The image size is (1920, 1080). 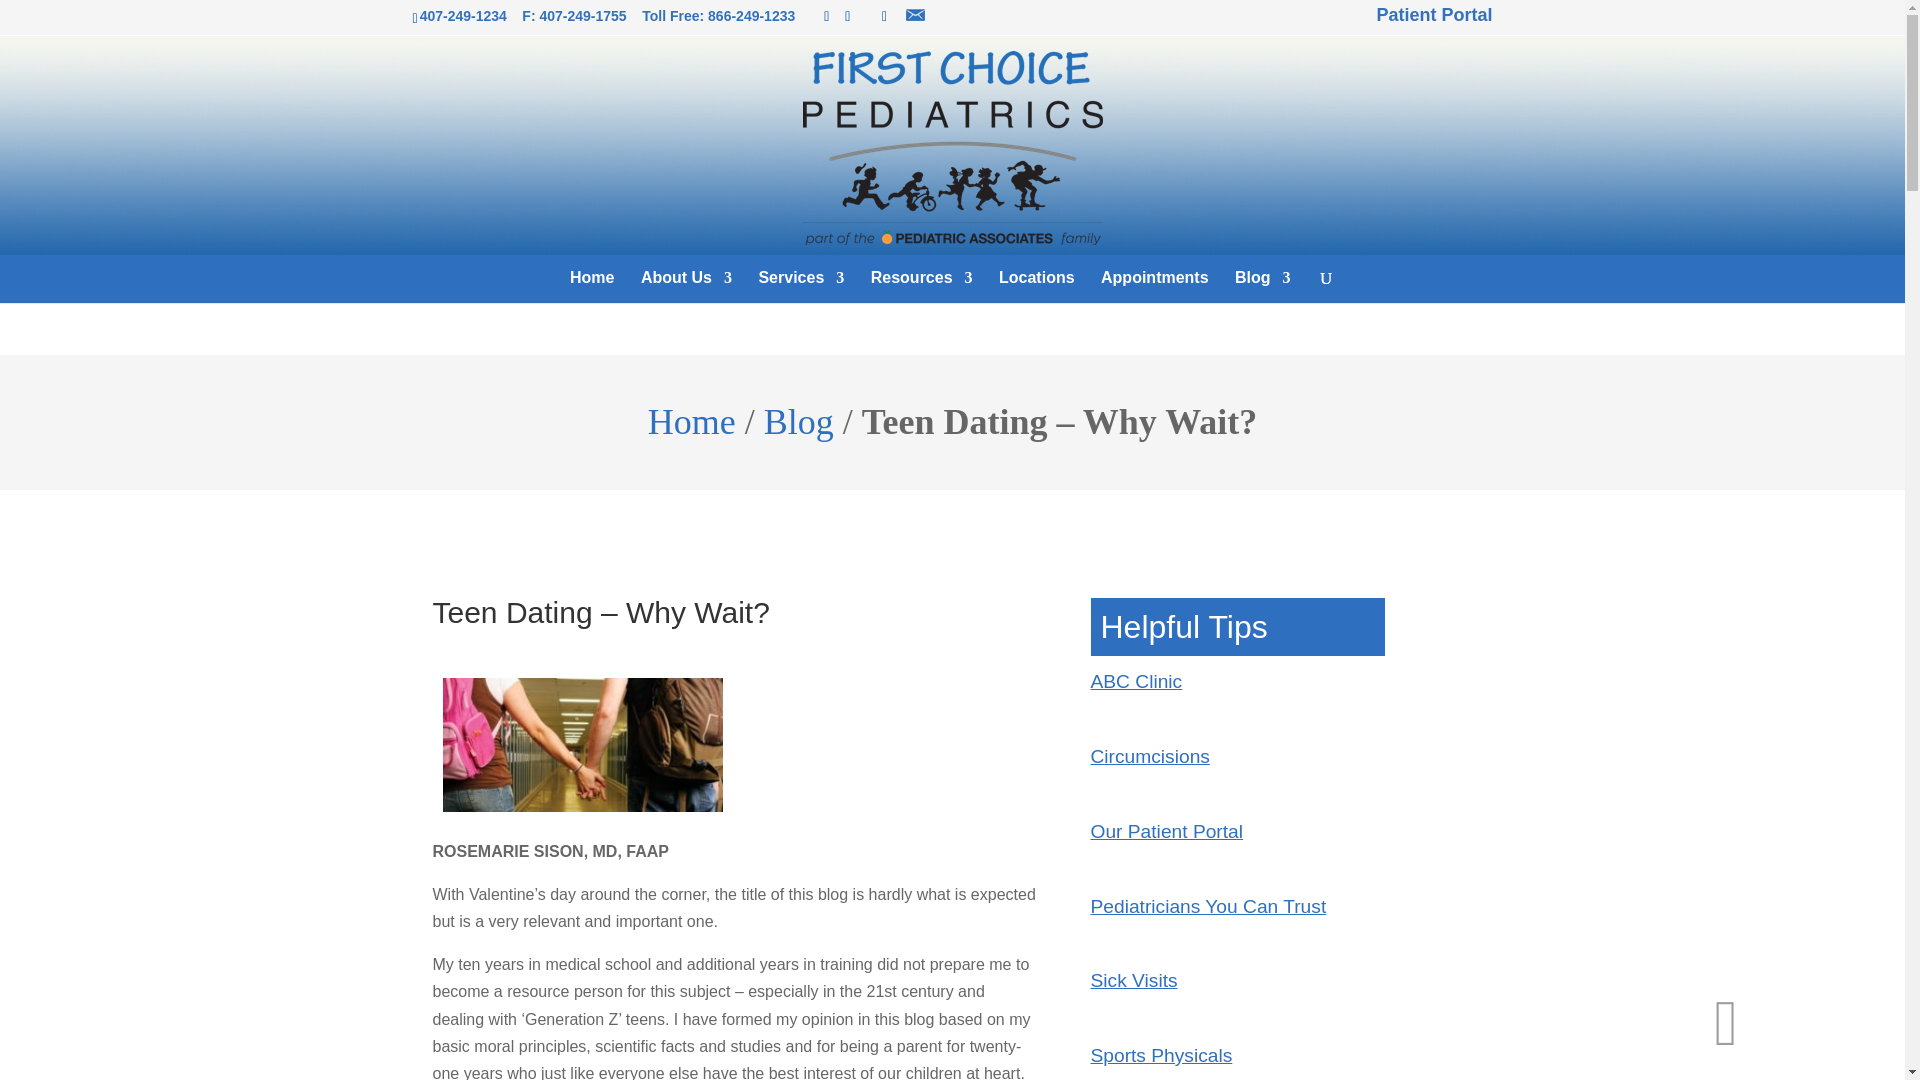 I want to click on Home, so click(x=592, y=286).